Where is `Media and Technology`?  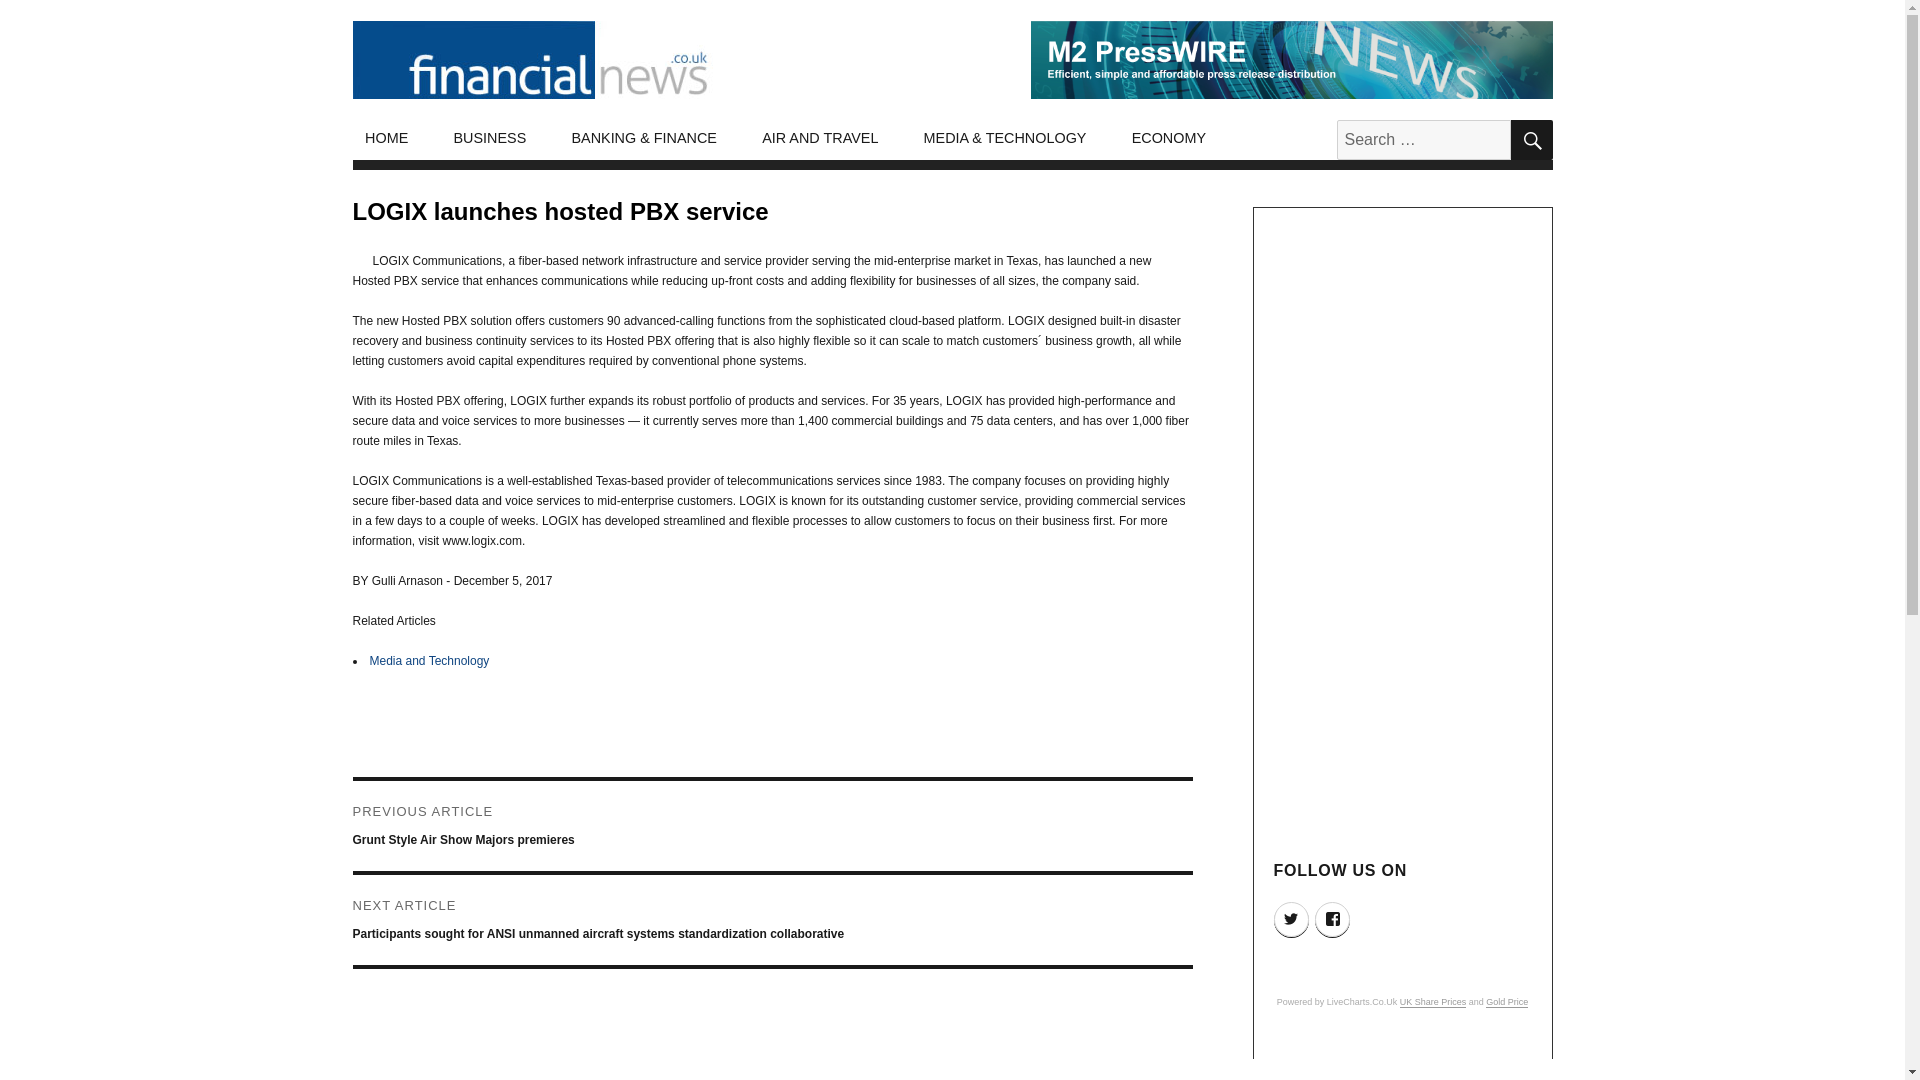
Media and Technology is located at coordinates (430, 661).